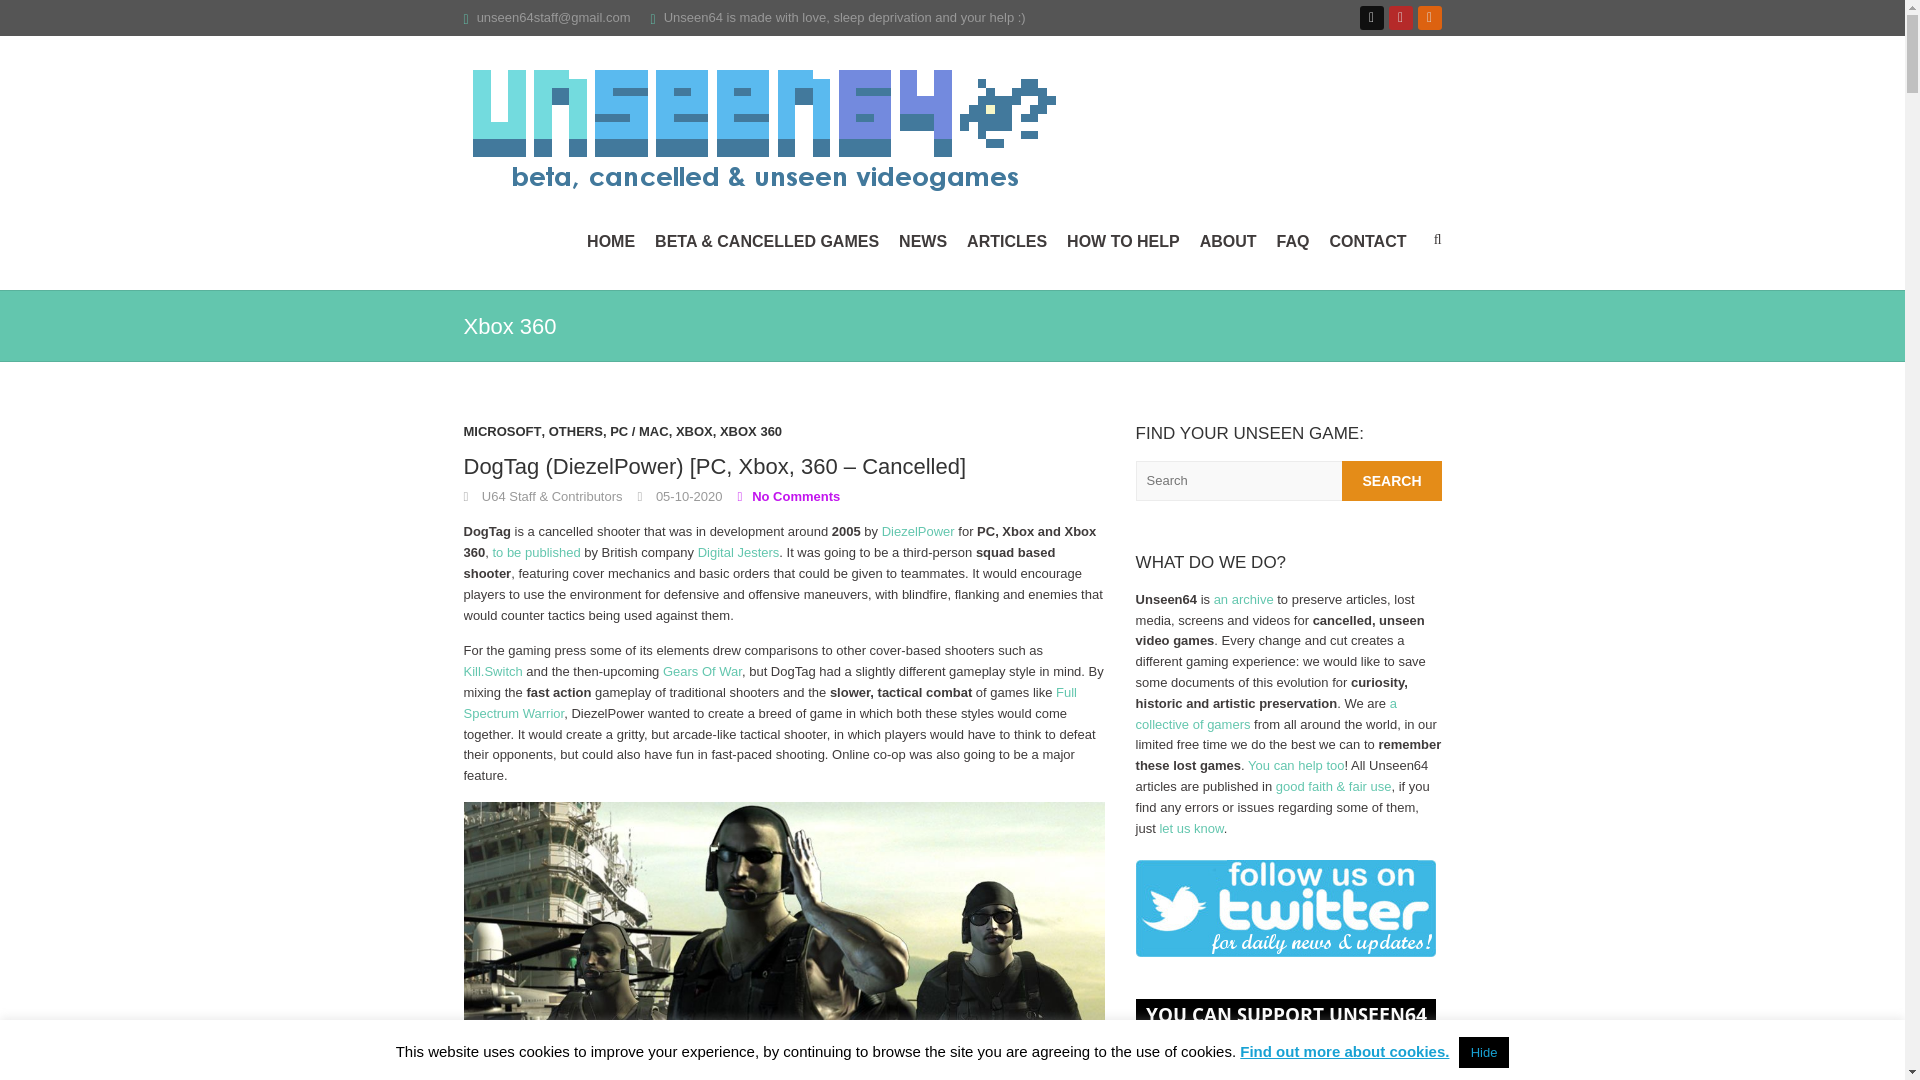 The image size is (1920, 1080). What do you see at coordinates (750, 437) in the screenshot?
I see `XBOX 360` at bounding box center [750, 437].